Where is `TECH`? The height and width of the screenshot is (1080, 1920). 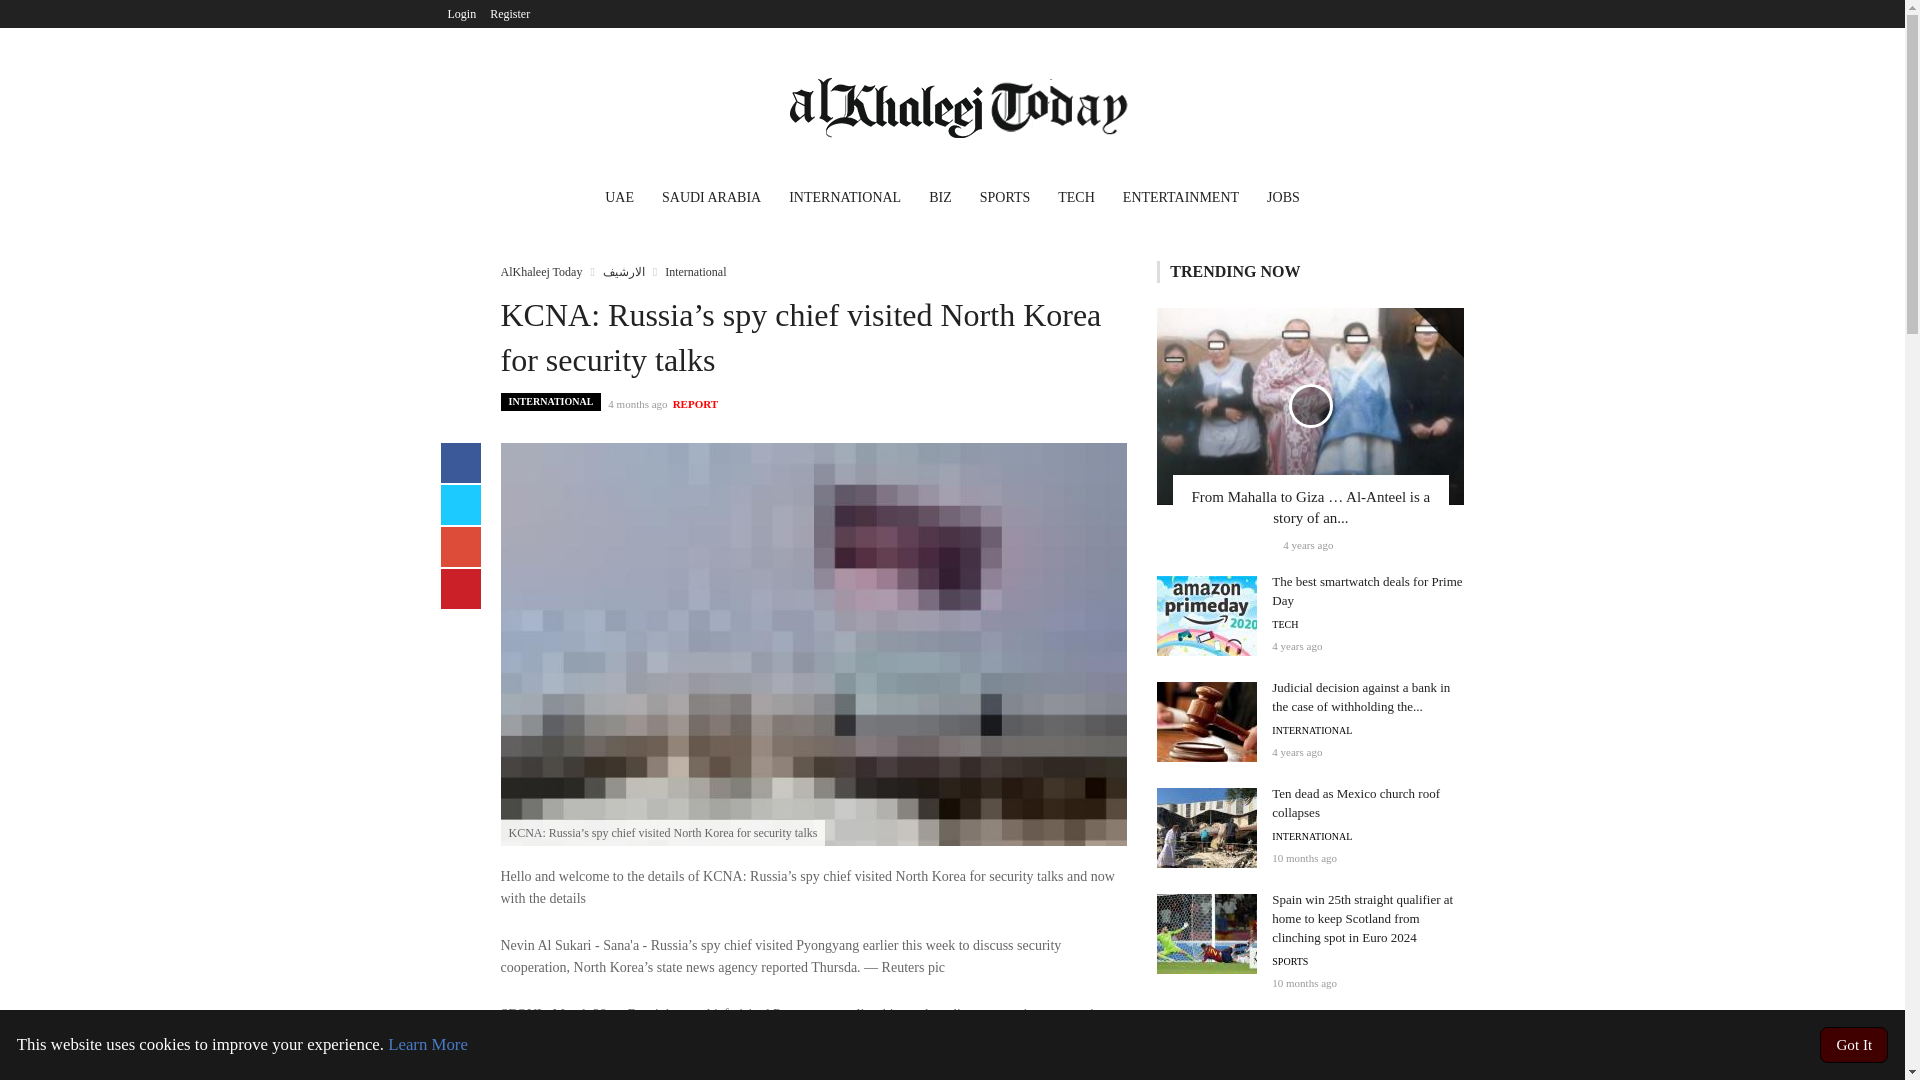 TECH is located at coordinates (1076, 200).